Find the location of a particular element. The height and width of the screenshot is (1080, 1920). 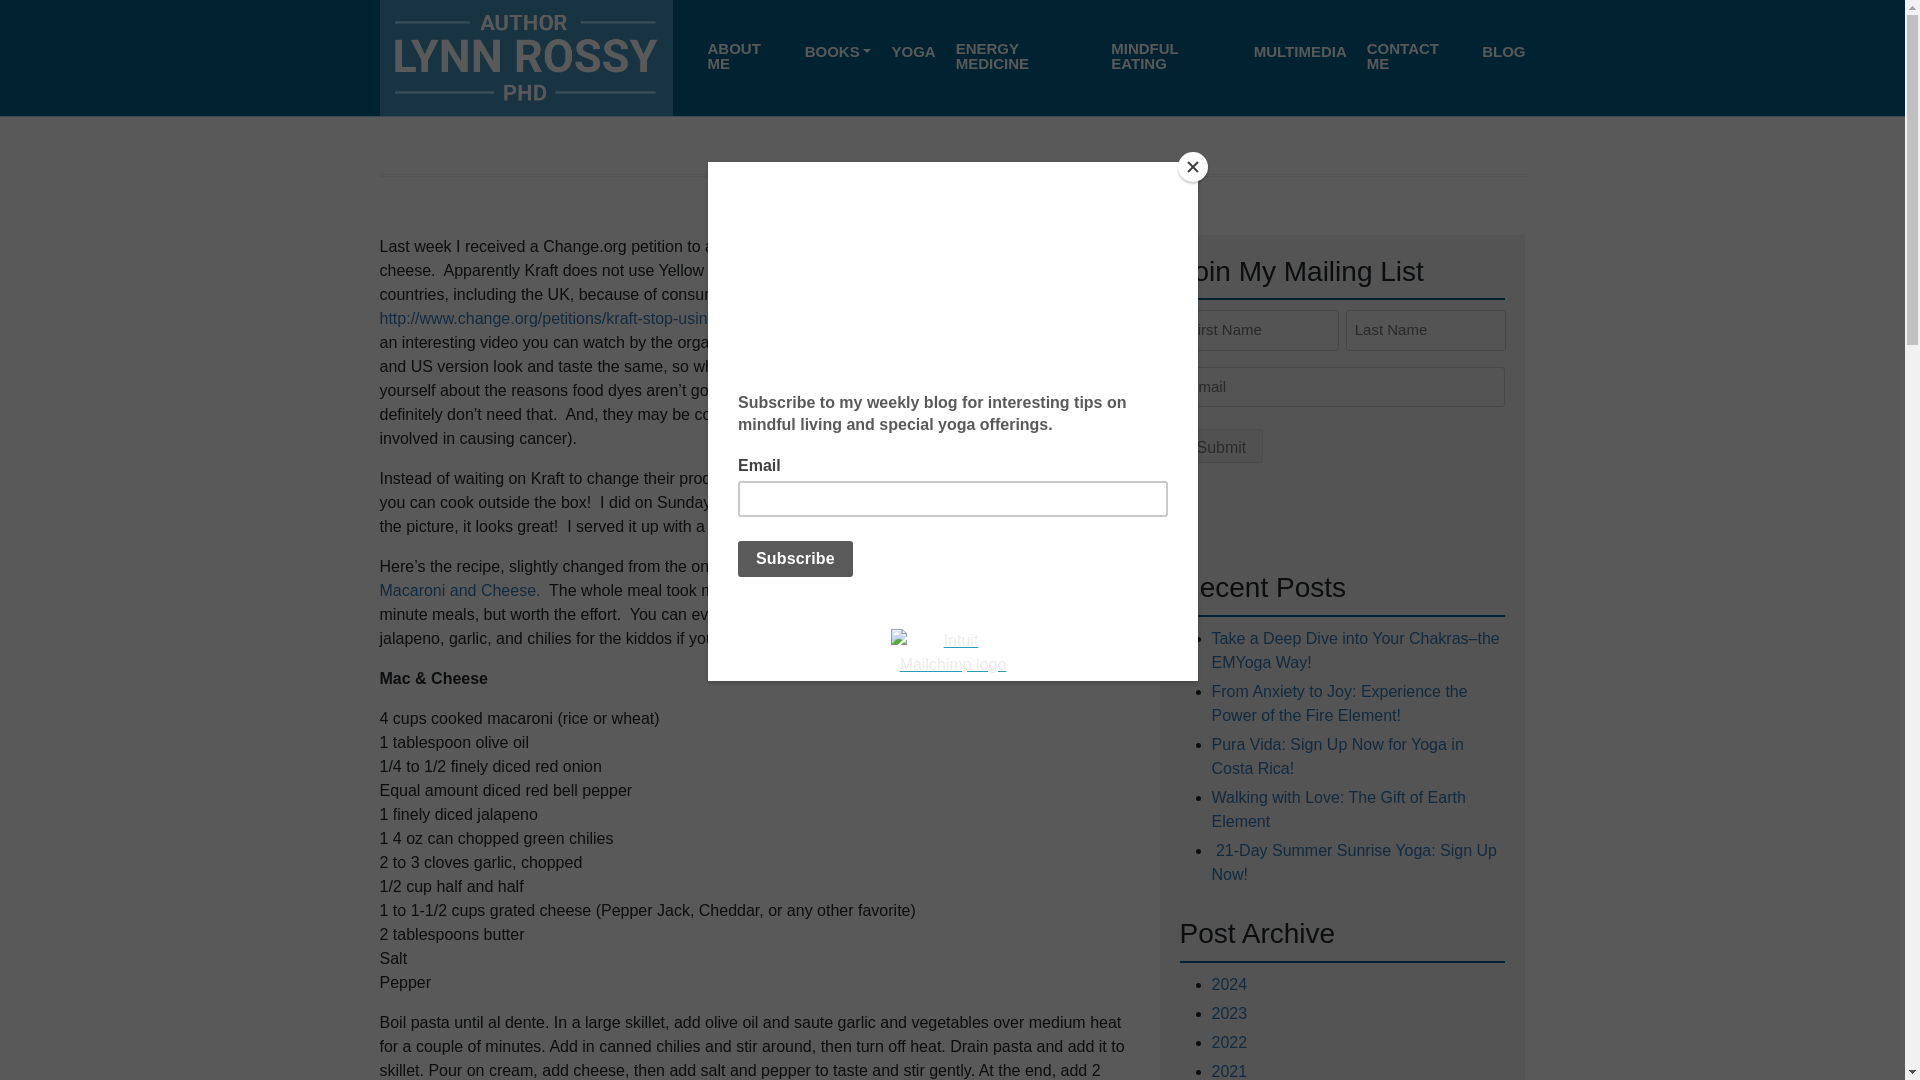

MINDFUL EATING is located at coordinates (1172, 56).